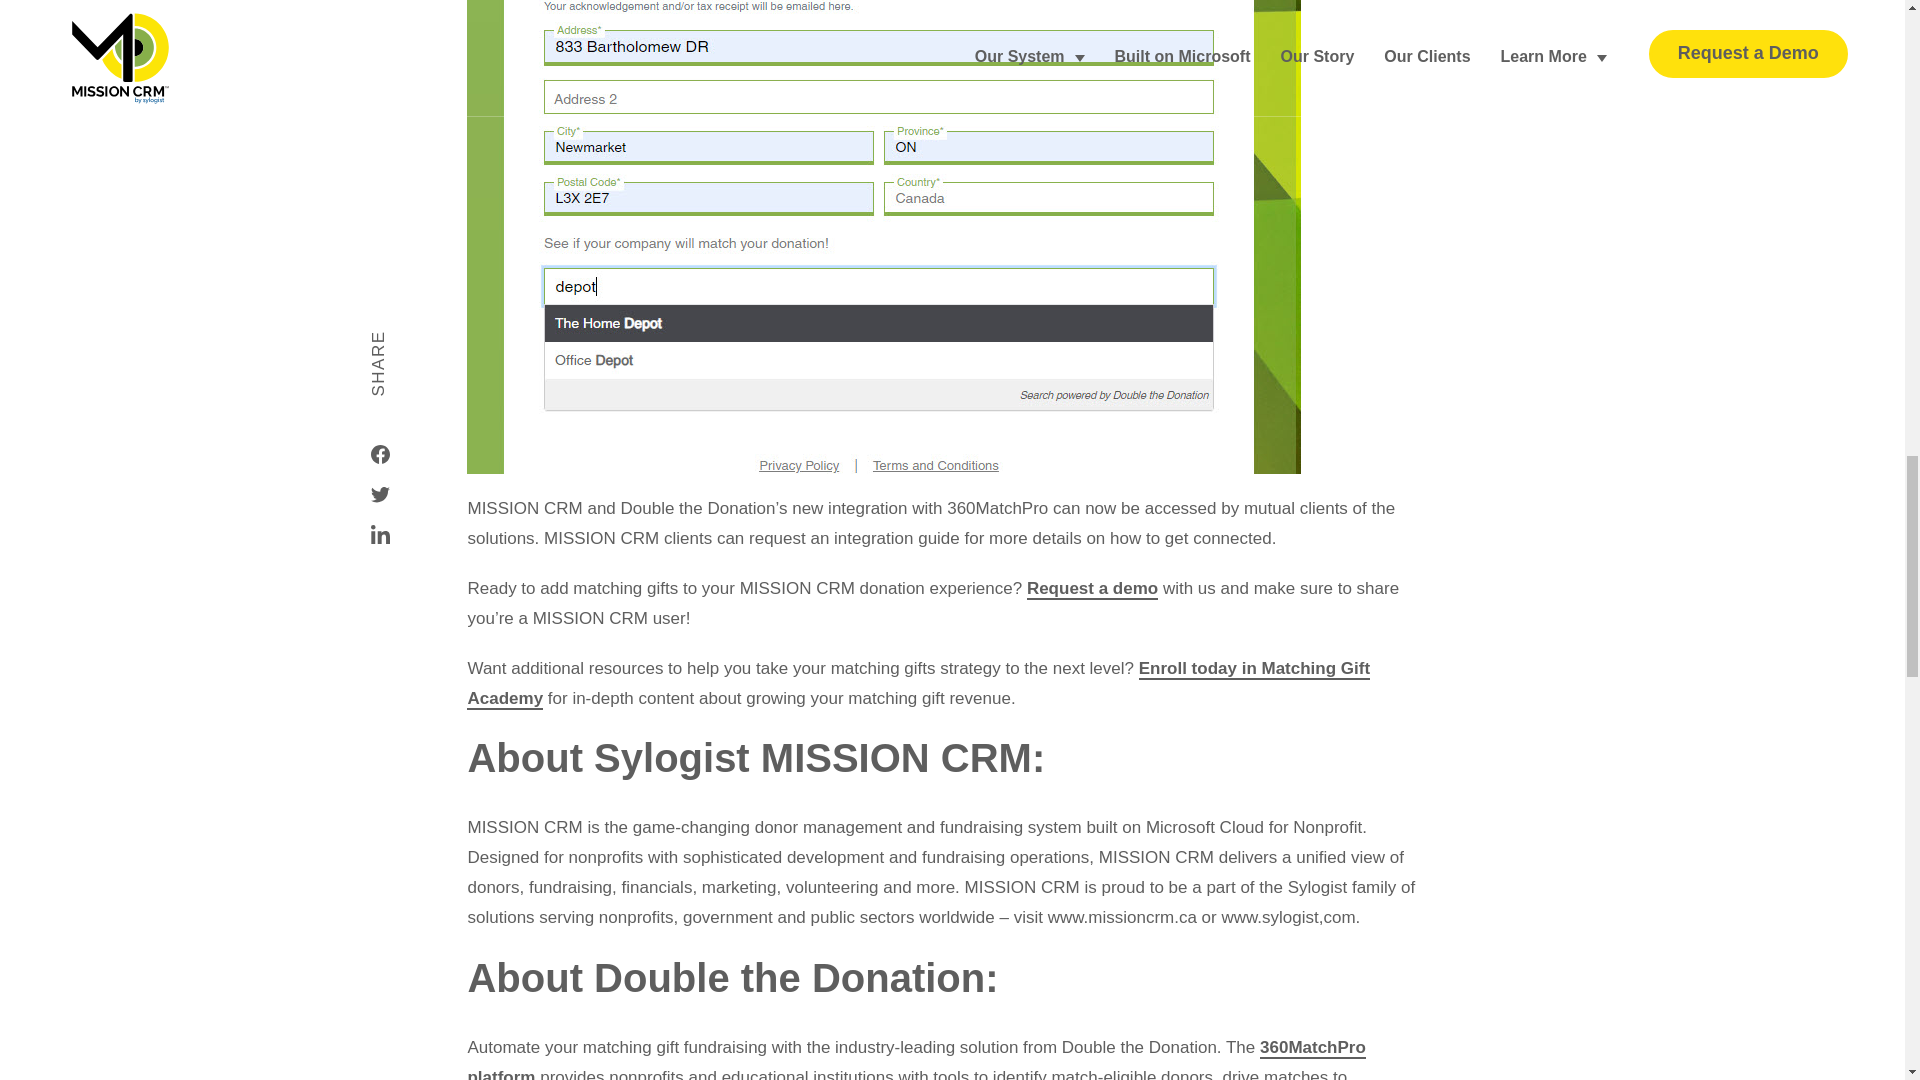 Image resolution: width=1920 pixels, height=1080 pixels. I want to click on Request a demo, so click(1092, 589).